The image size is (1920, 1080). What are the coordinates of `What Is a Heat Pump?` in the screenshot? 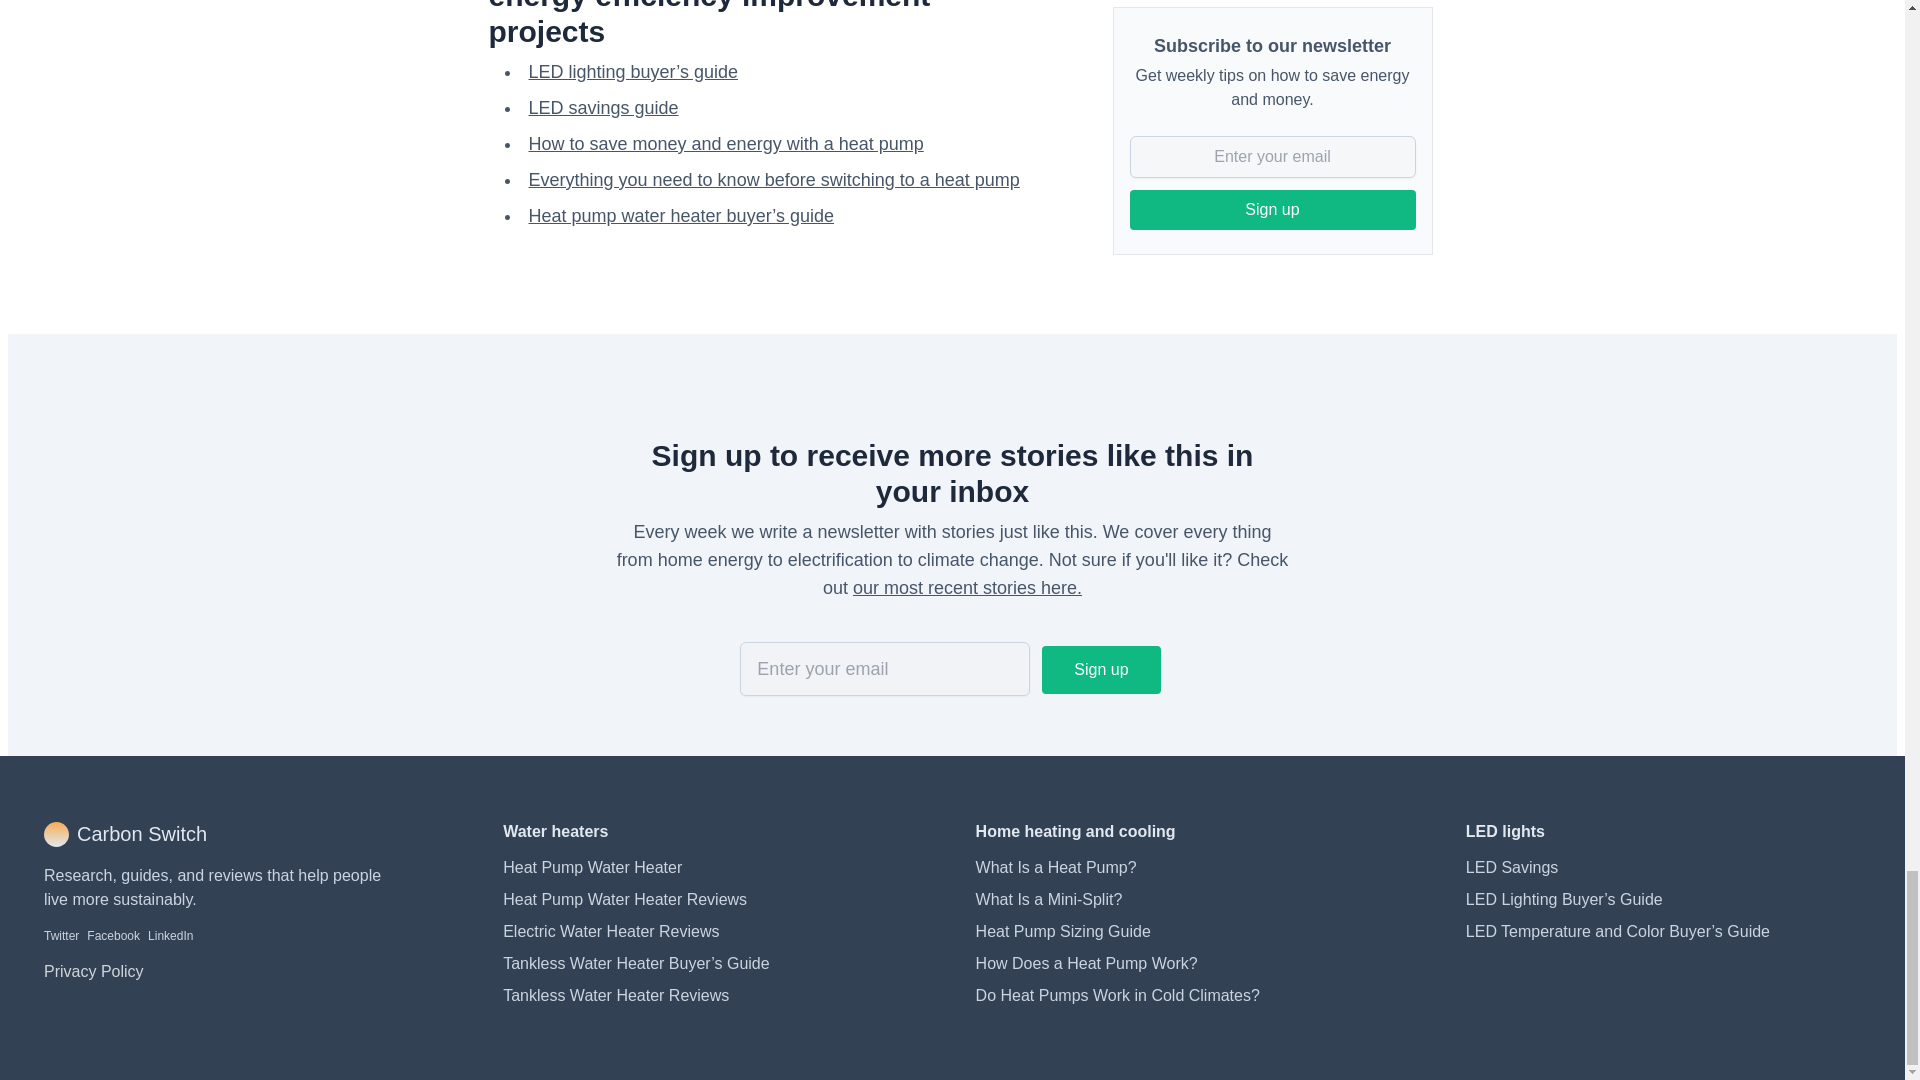 It's located at (1056, 866).